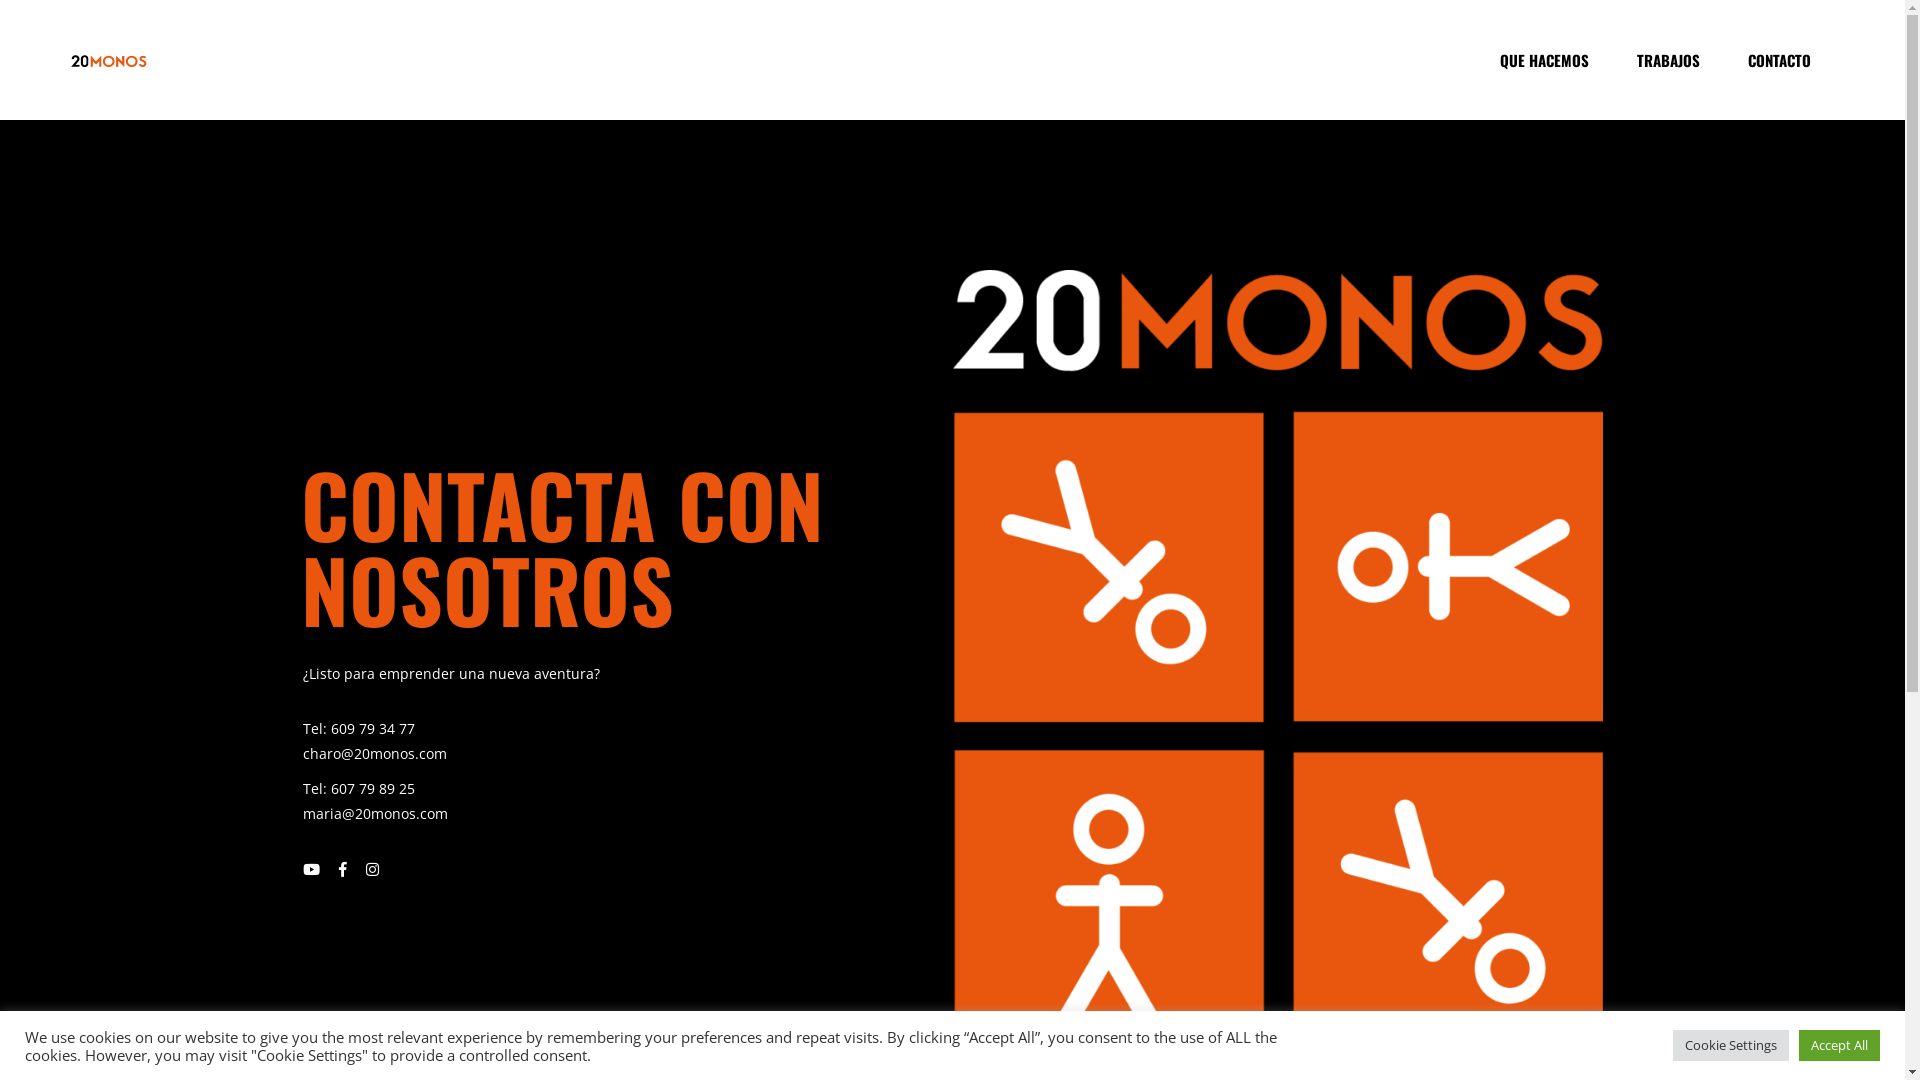  I want to click on de, so click(1007, 982).